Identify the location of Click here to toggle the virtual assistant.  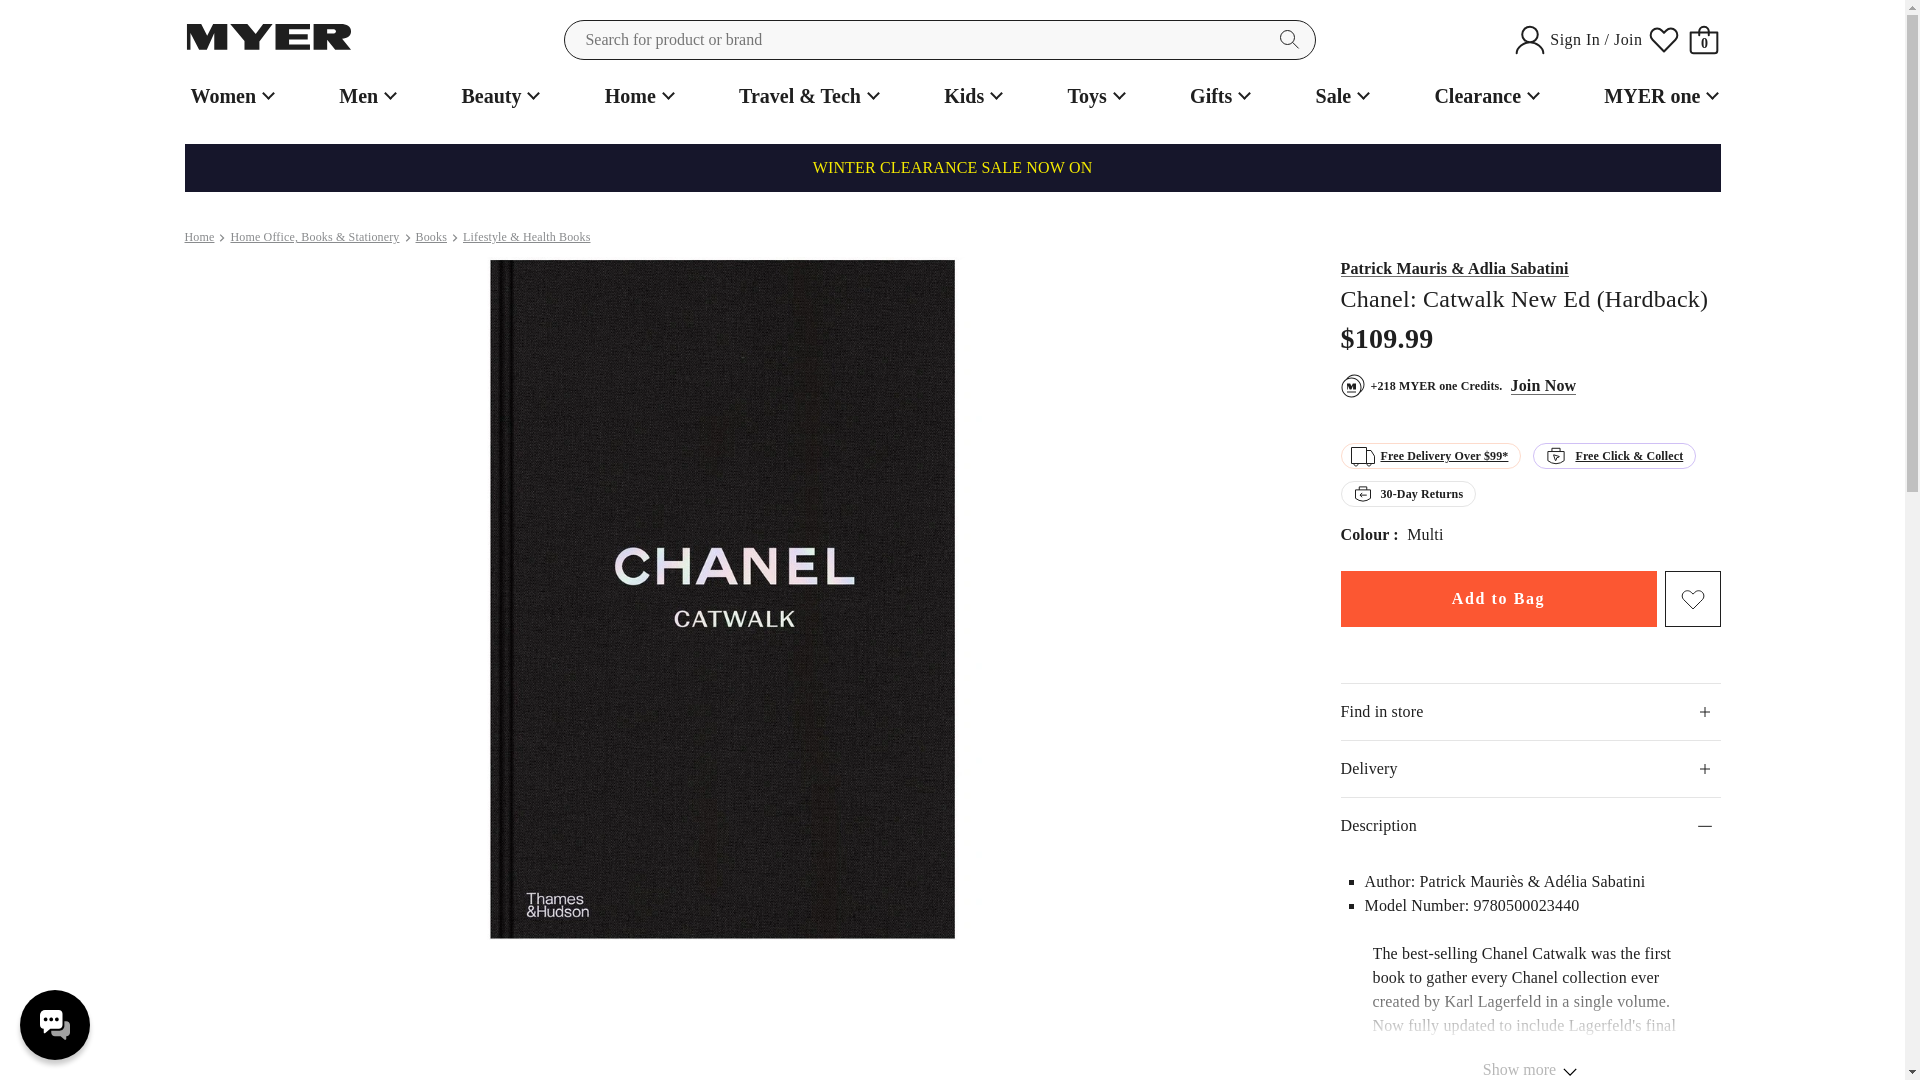
(54, 1024).